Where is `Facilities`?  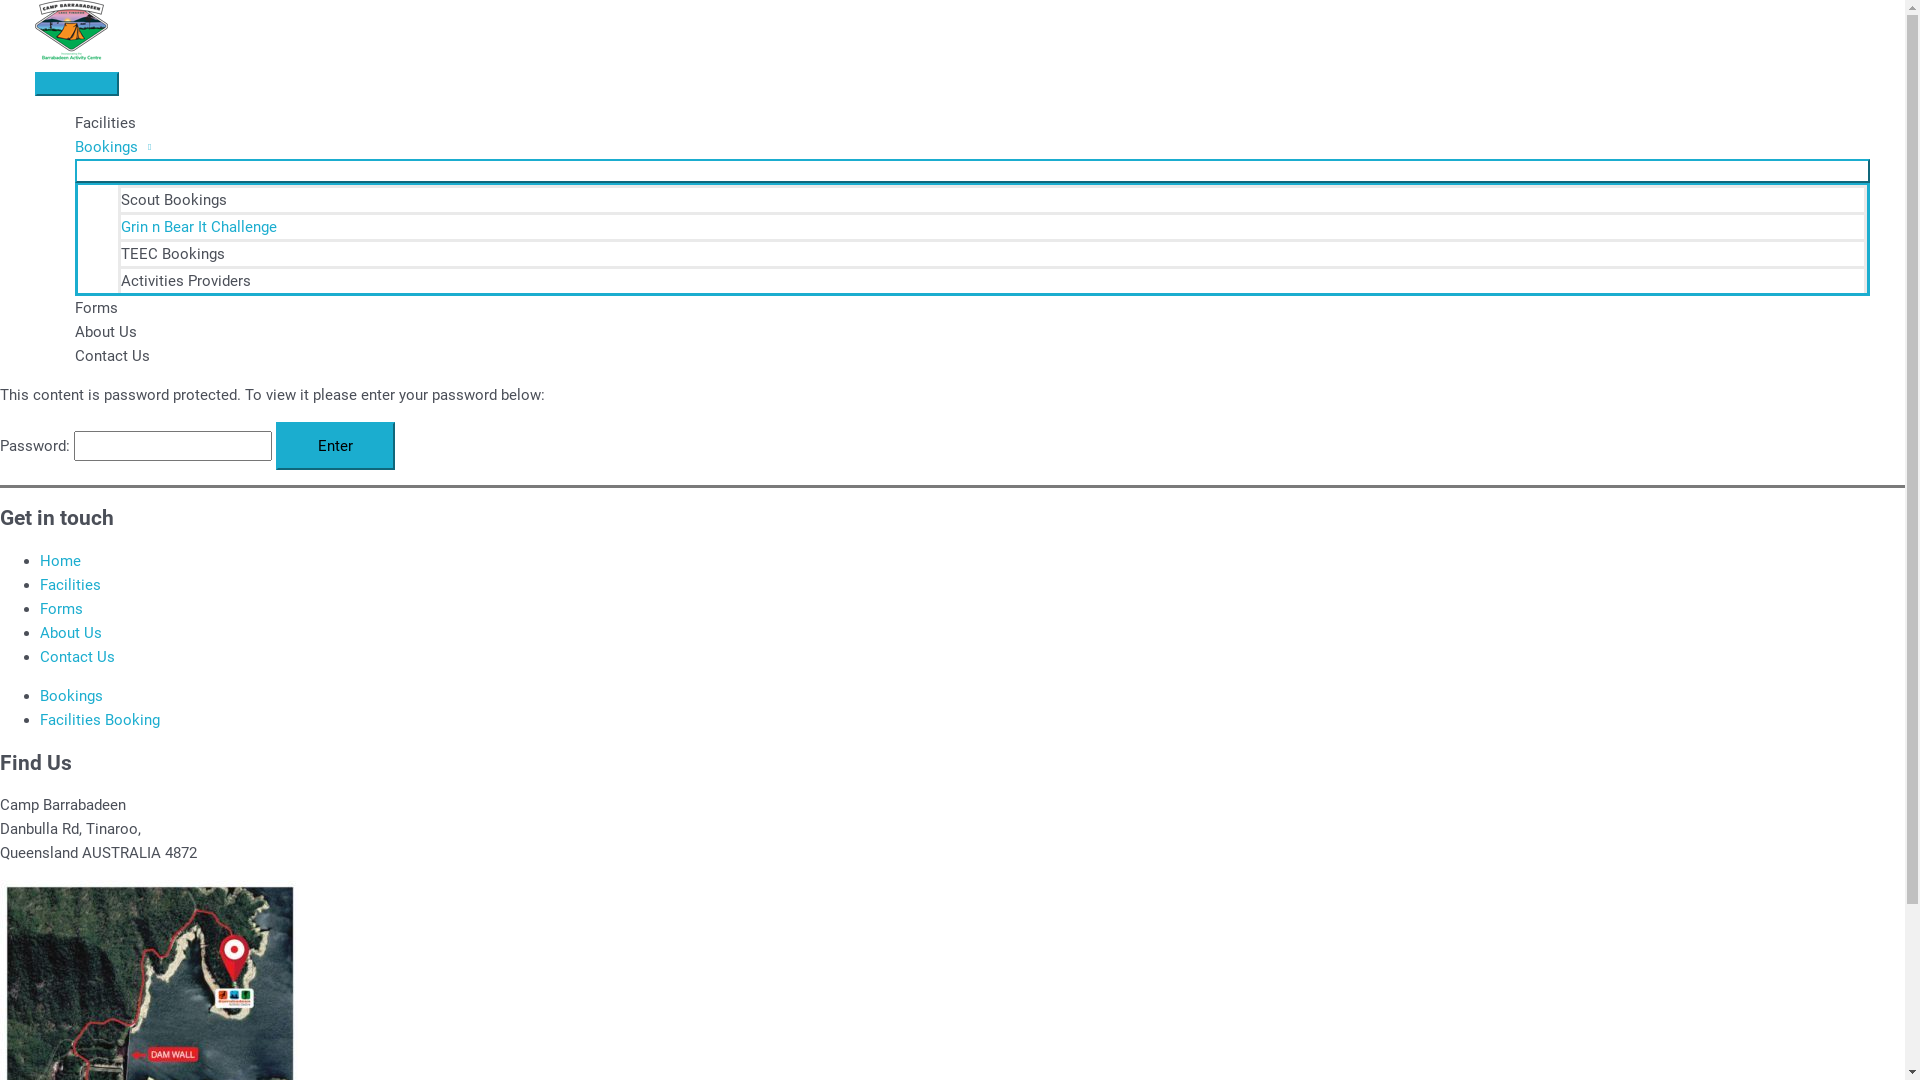 Facilities is located at coordinates (972, 123).